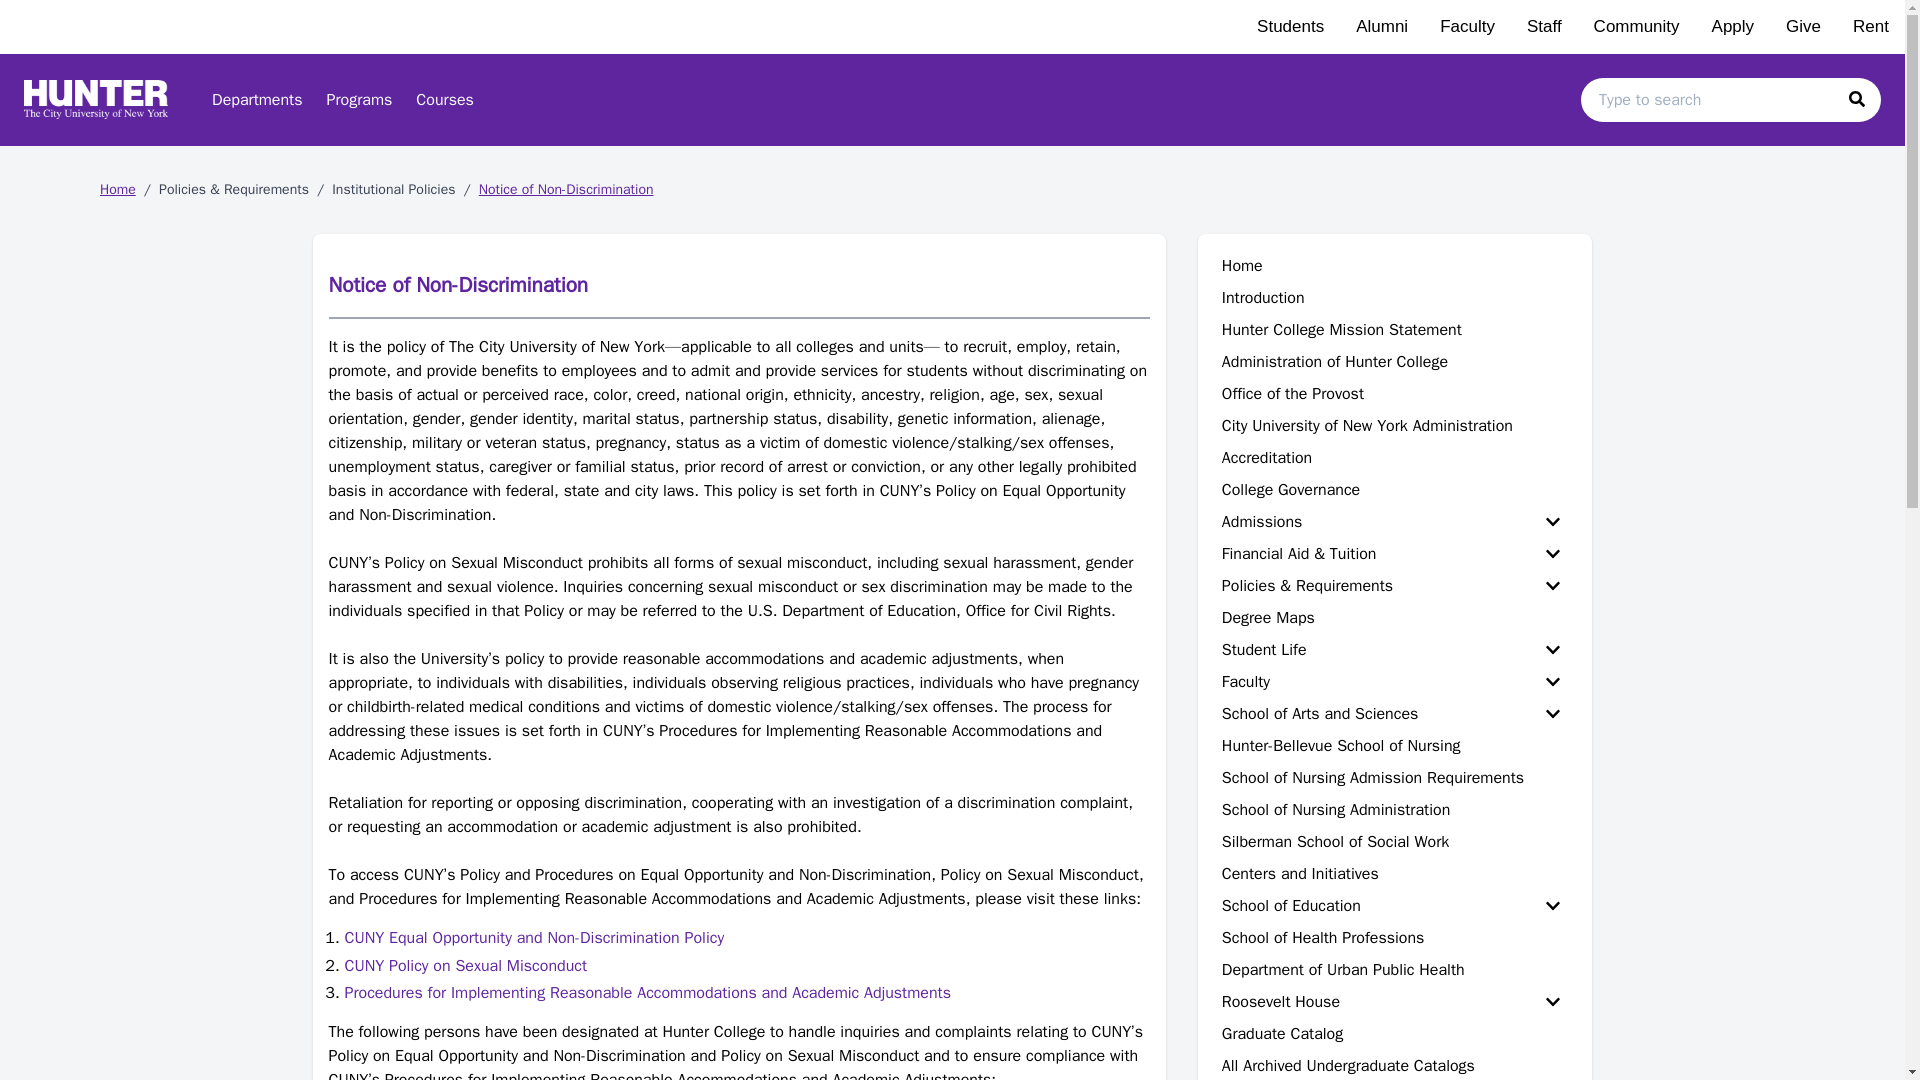 Image resolution: width=1920 pixels, height=1080 pixels. What do you see at coordinates (444, 99) in the screenshot?
I see `Courses` at bounding box center [444, 99].